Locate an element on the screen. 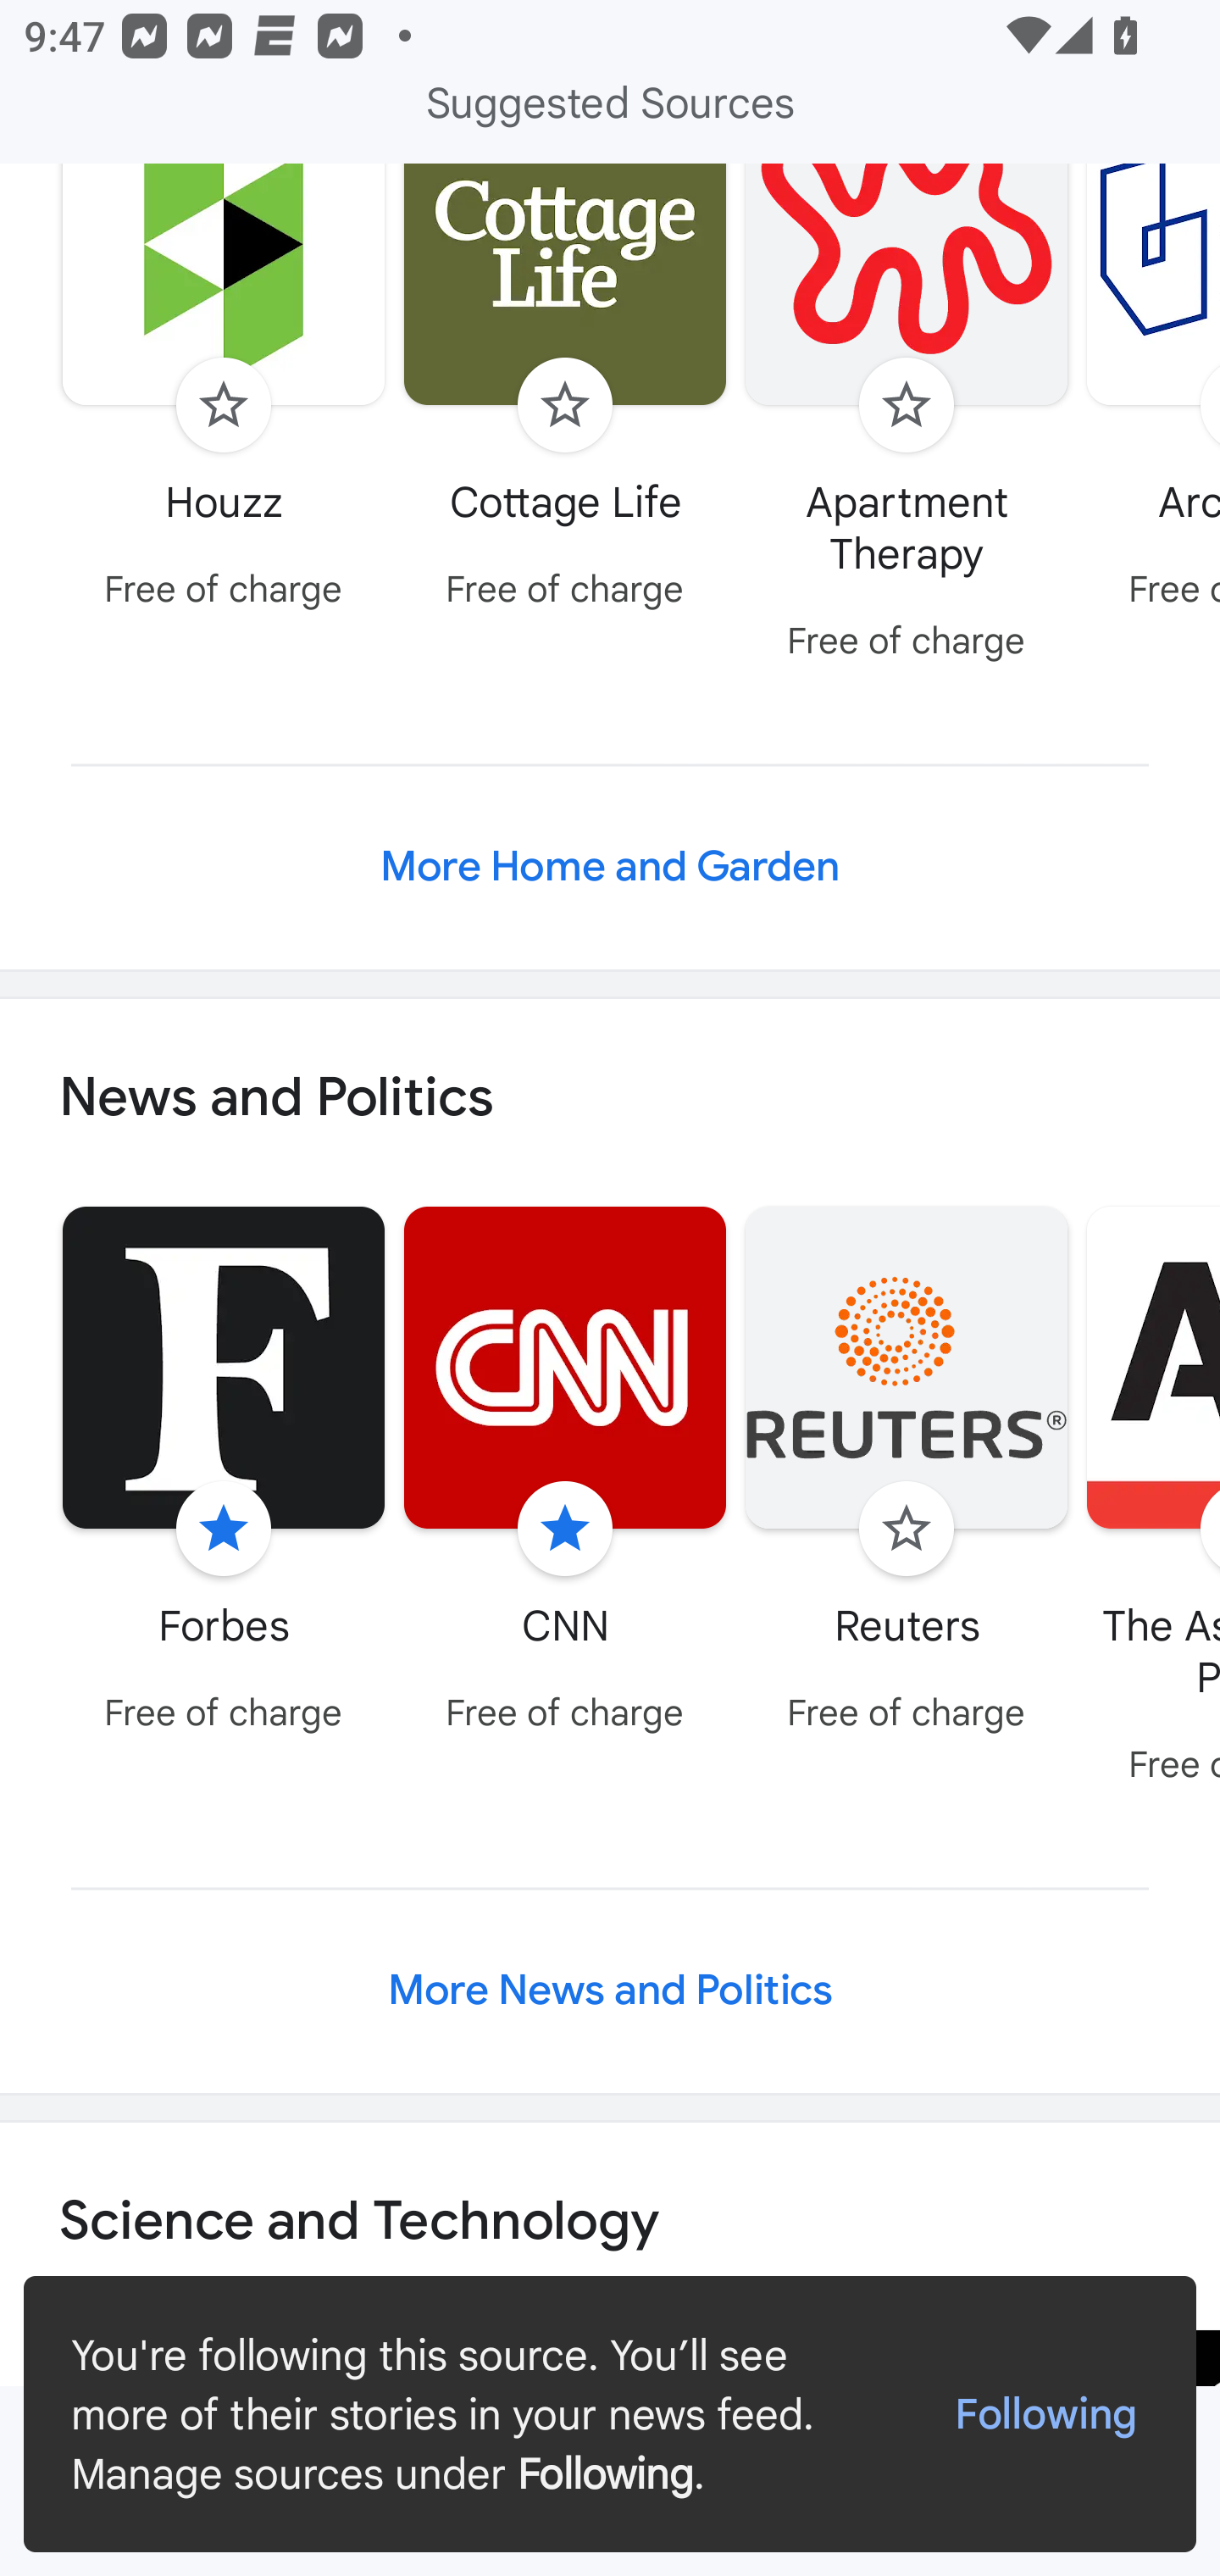 Image resolution: width=1220 pixels, height=2576 pixels. Following is located at coordinates (1045, 2415).